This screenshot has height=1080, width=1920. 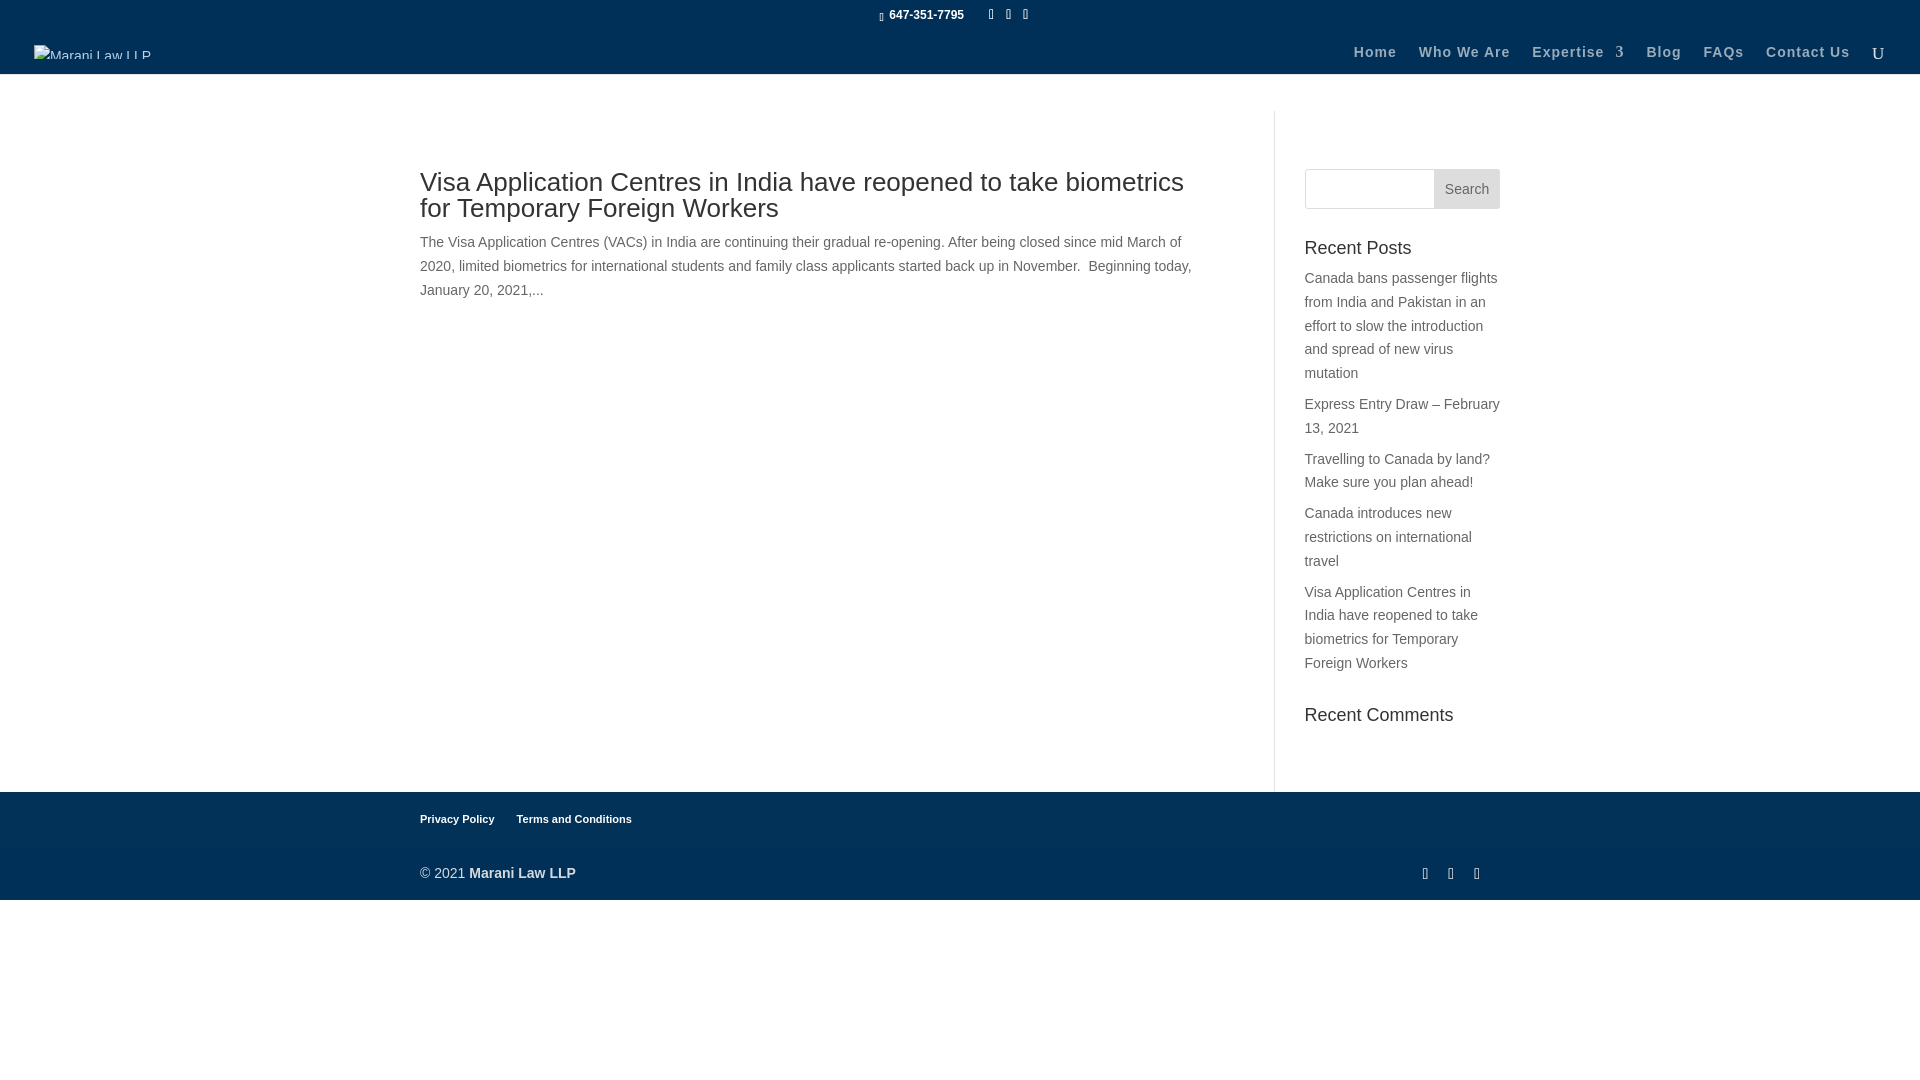 I want to click on Home, so click(x=1375, y=60).